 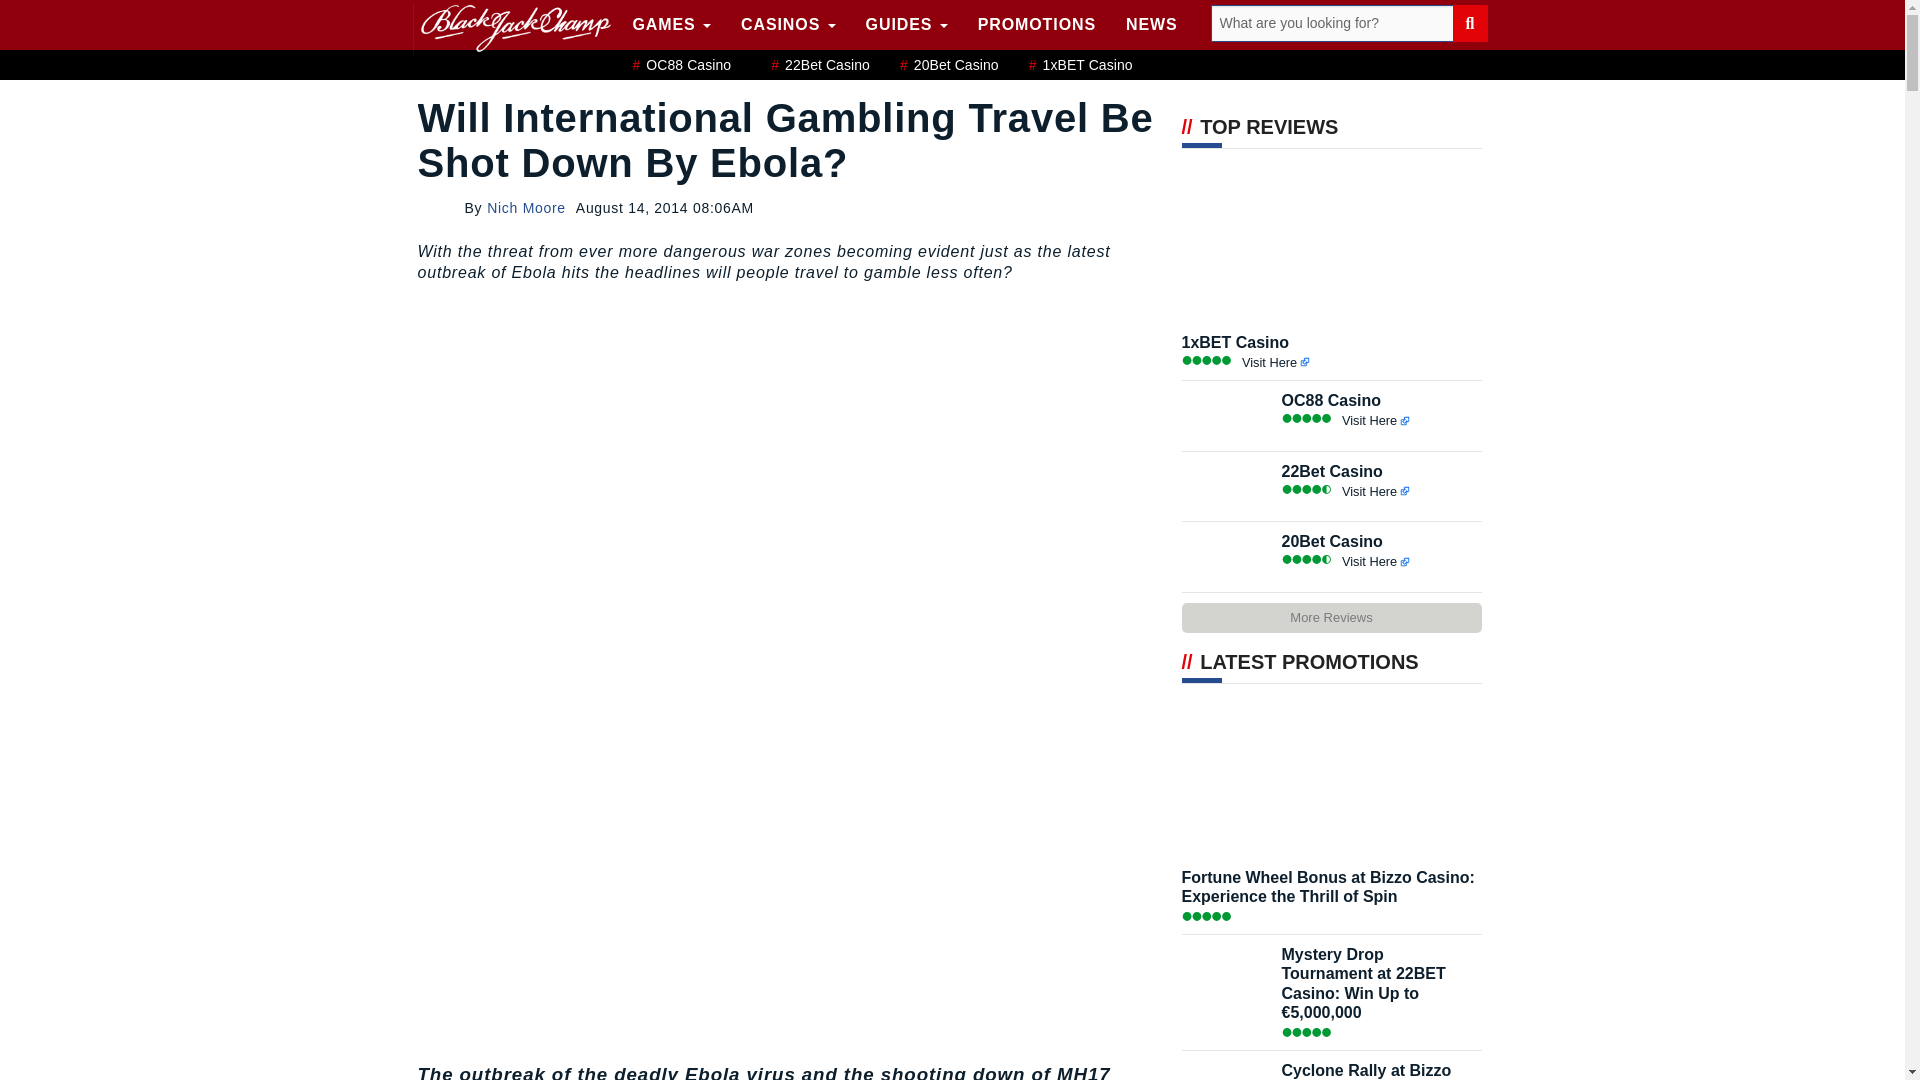 What do you see at coordinates (1080, 66) in the screenshot?
I see `1xBET Casino` at bounding box center [1080, 66].